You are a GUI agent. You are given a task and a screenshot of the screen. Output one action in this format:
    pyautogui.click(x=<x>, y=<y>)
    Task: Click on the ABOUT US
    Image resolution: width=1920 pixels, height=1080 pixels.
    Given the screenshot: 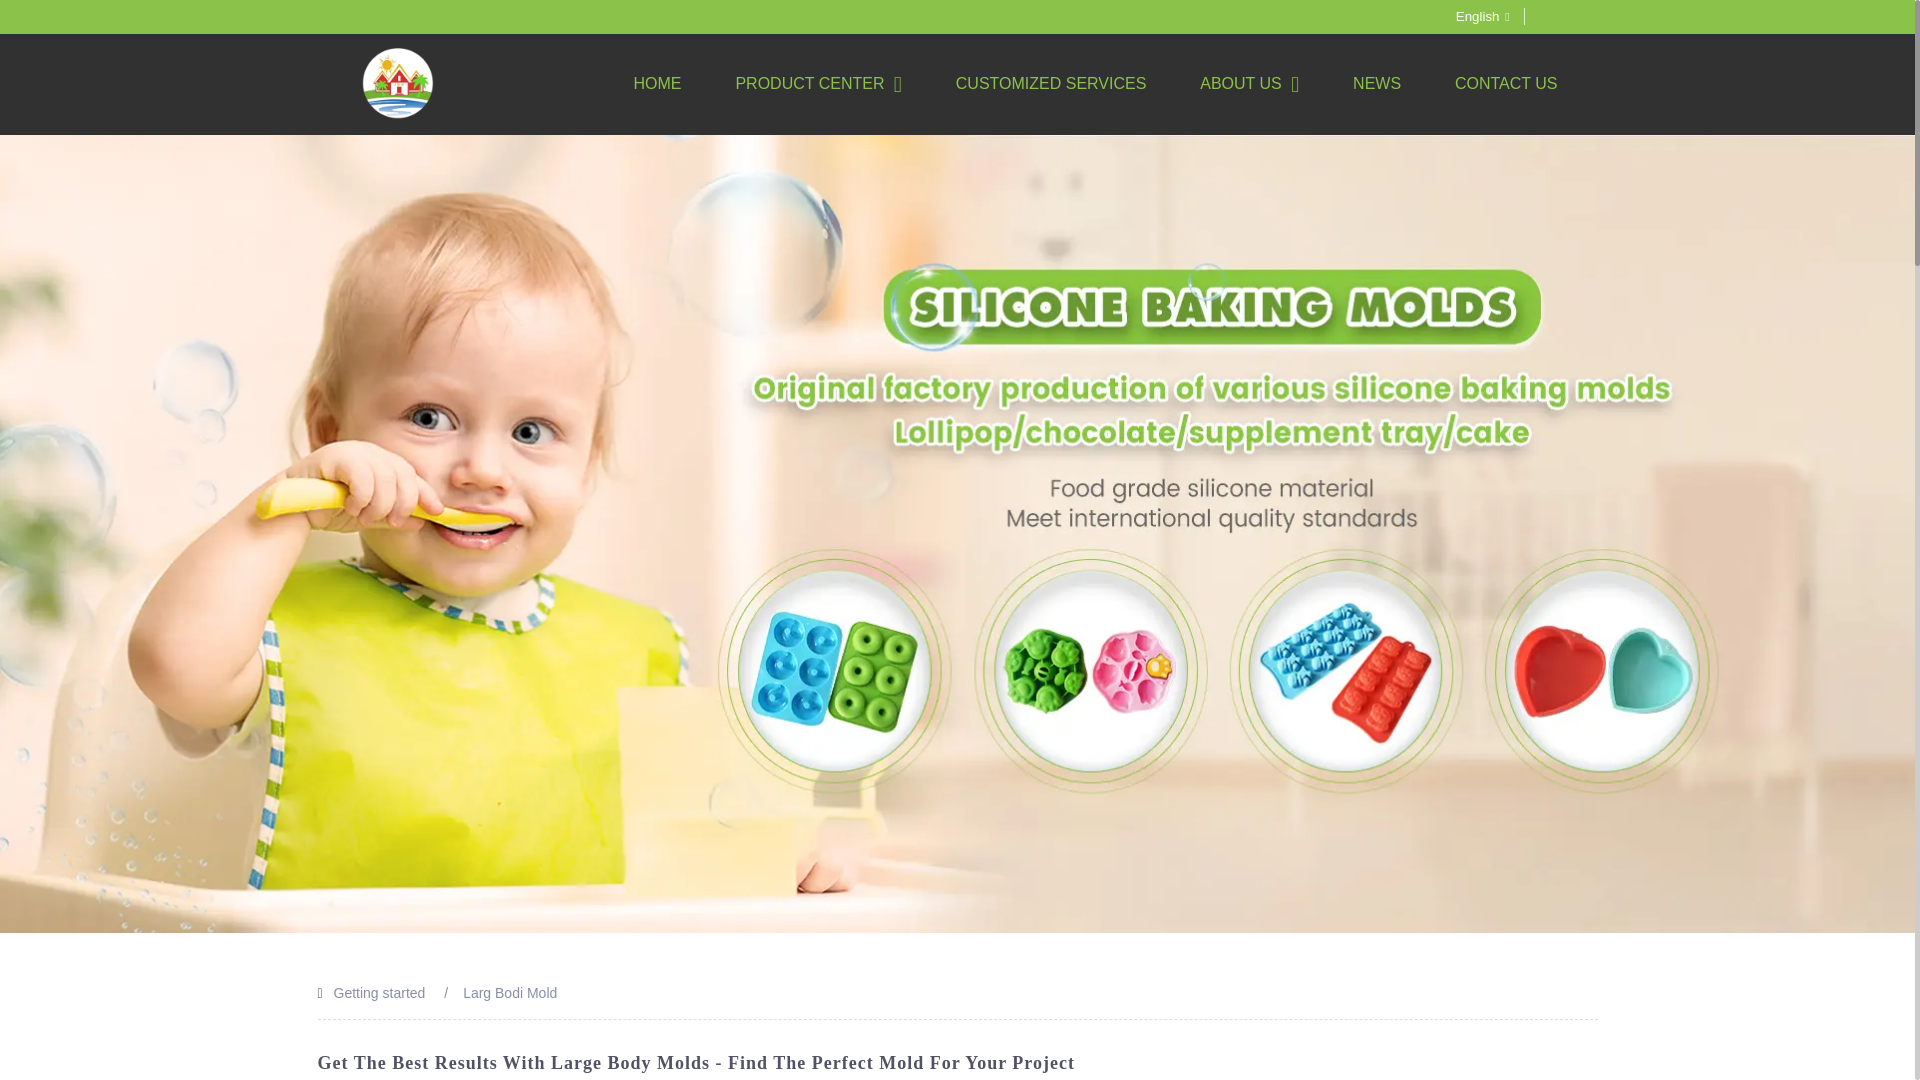 What is the action you would take?
    pyautogui.click(x=1250, y=84)
    